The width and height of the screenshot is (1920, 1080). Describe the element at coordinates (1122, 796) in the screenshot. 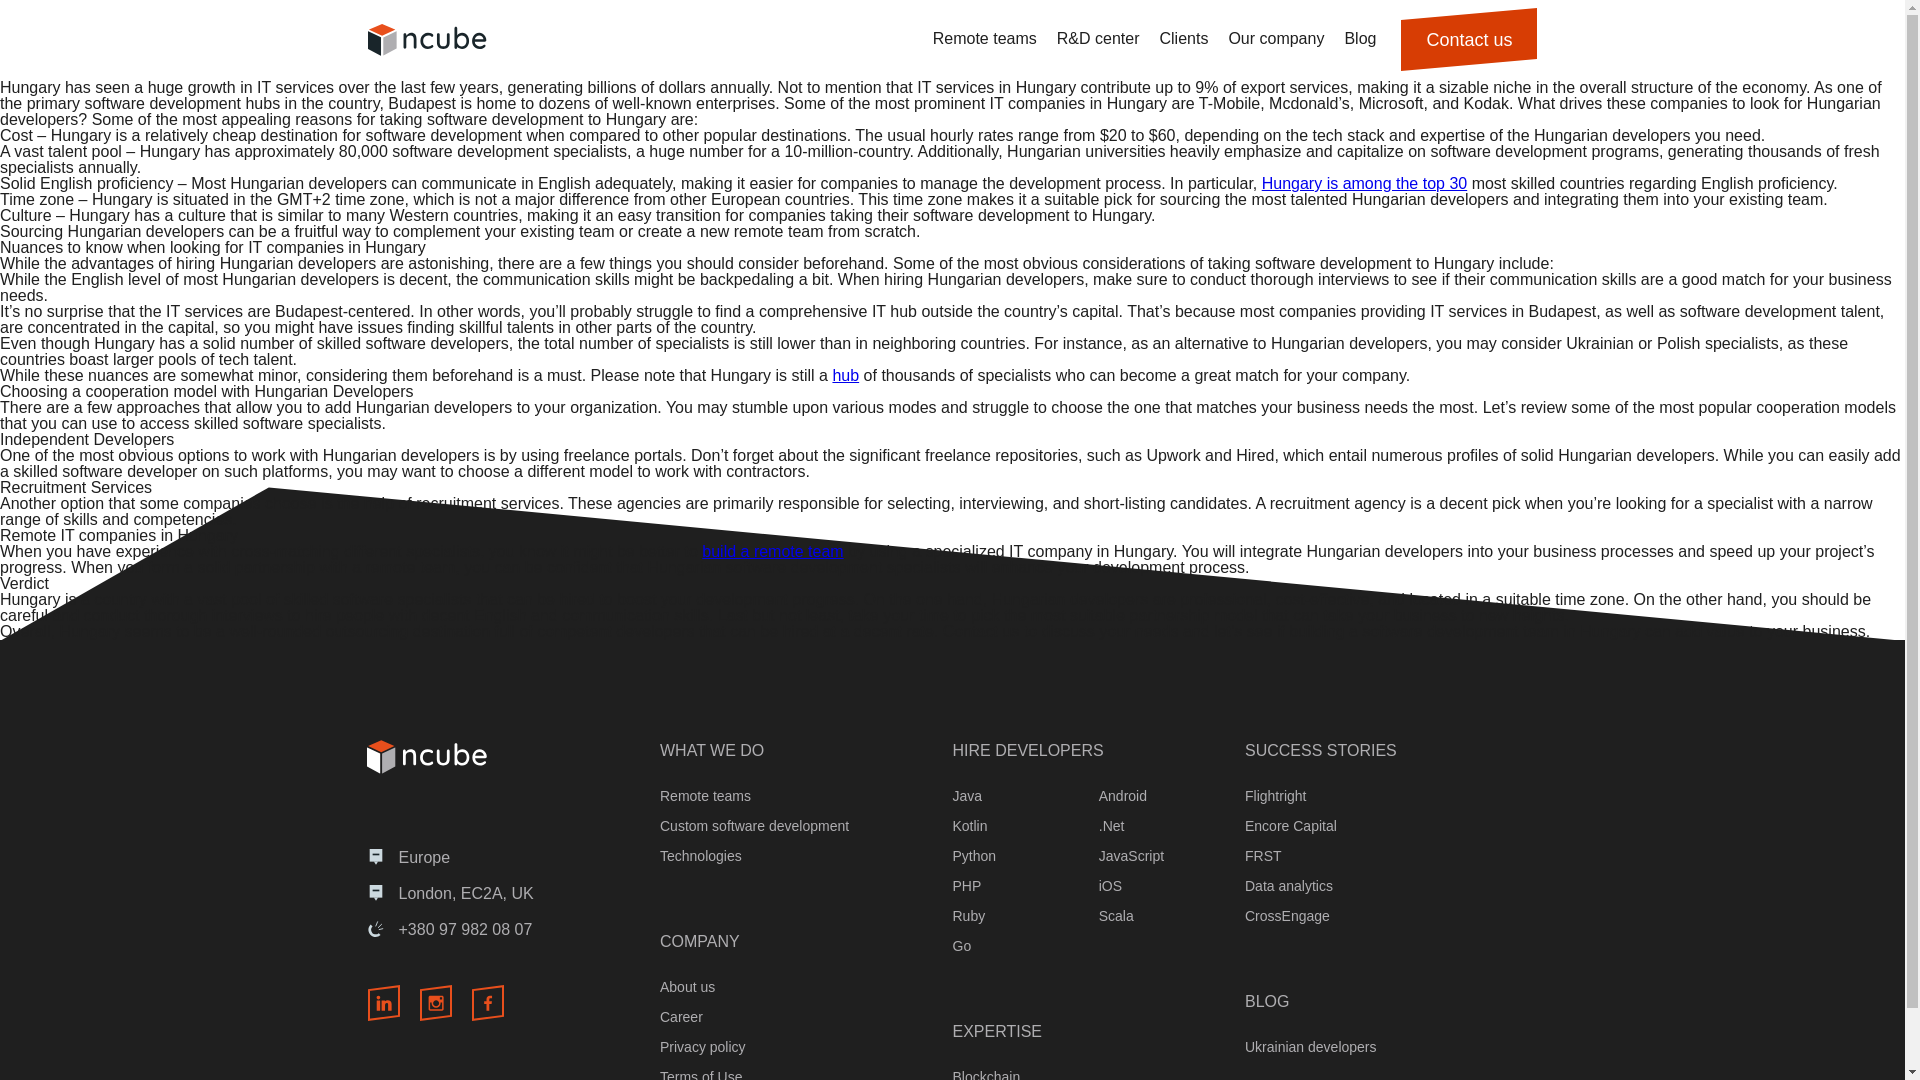

I see `Android` at that location.